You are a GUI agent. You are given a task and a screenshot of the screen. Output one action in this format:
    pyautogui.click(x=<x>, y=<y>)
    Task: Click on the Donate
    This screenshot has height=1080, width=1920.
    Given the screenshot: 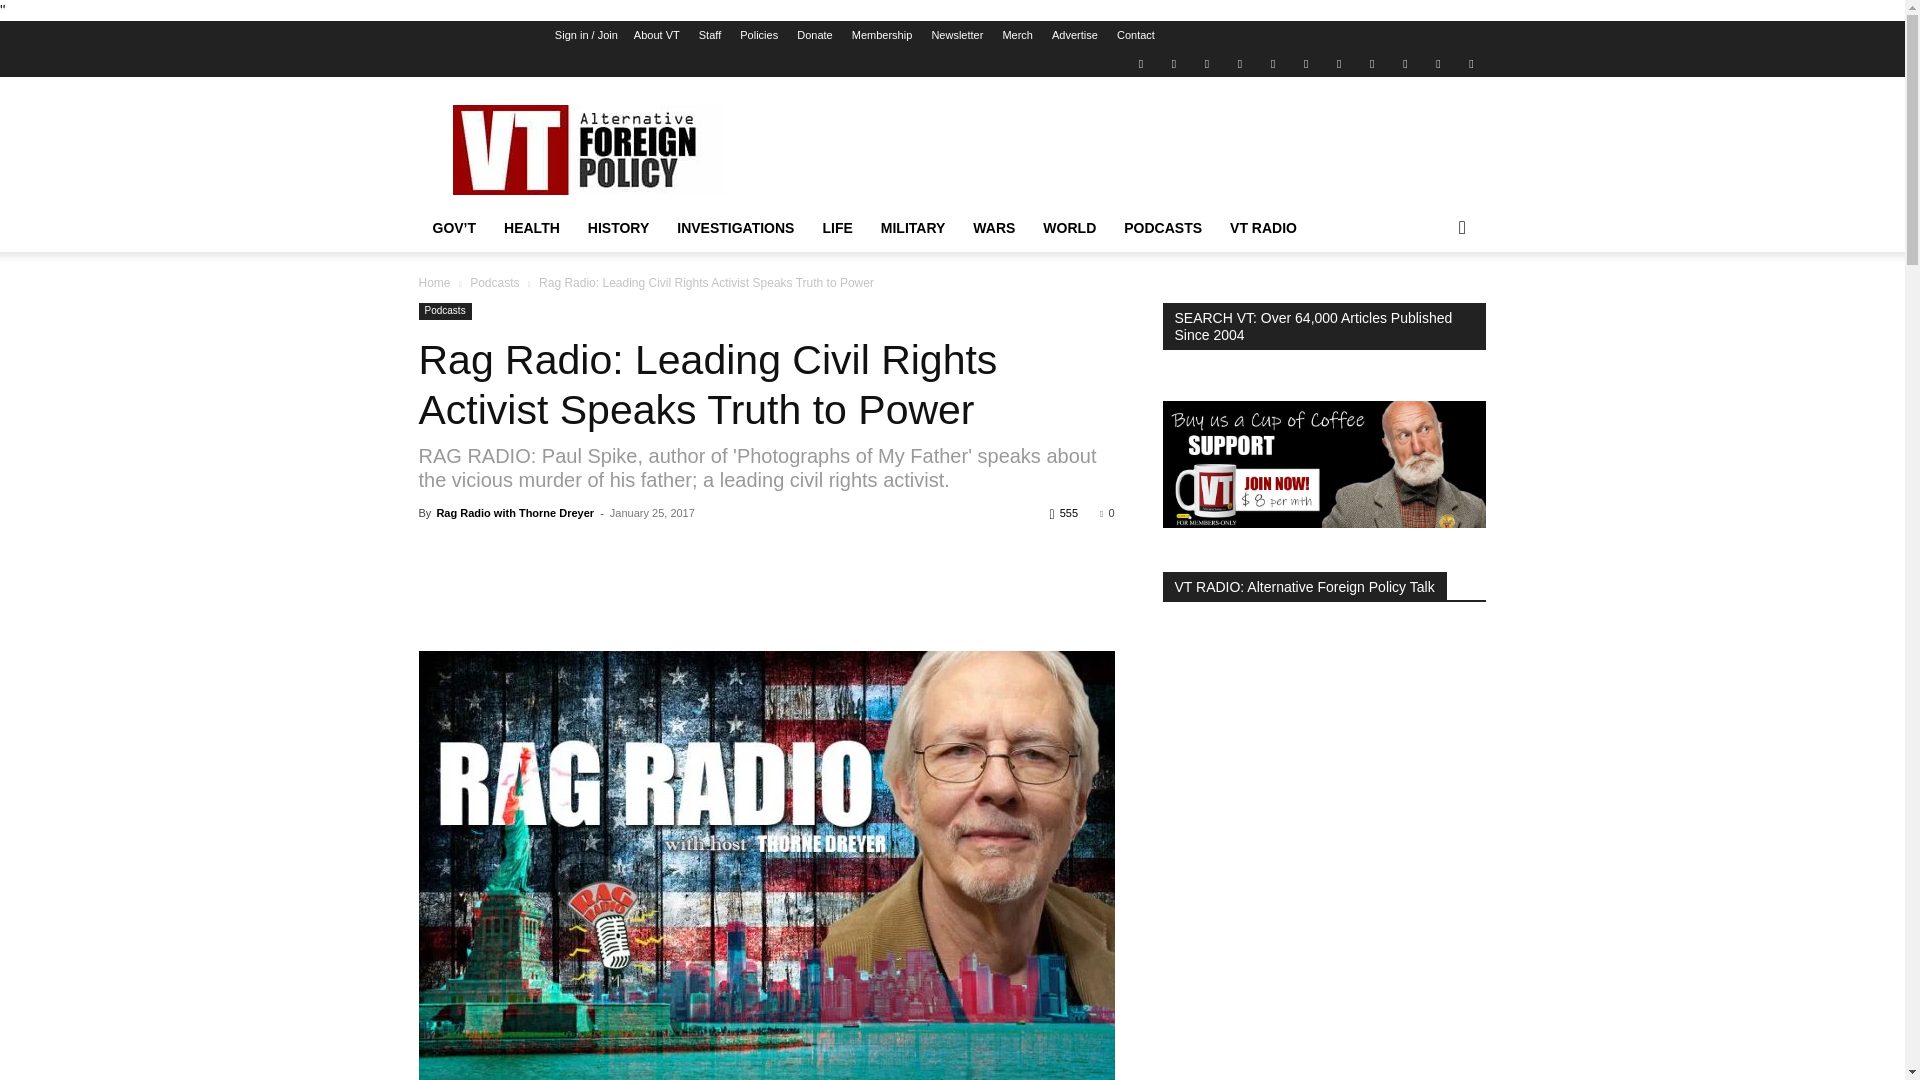 What is the action you would take?
    pyautogui.click(x=814, y=35)
    